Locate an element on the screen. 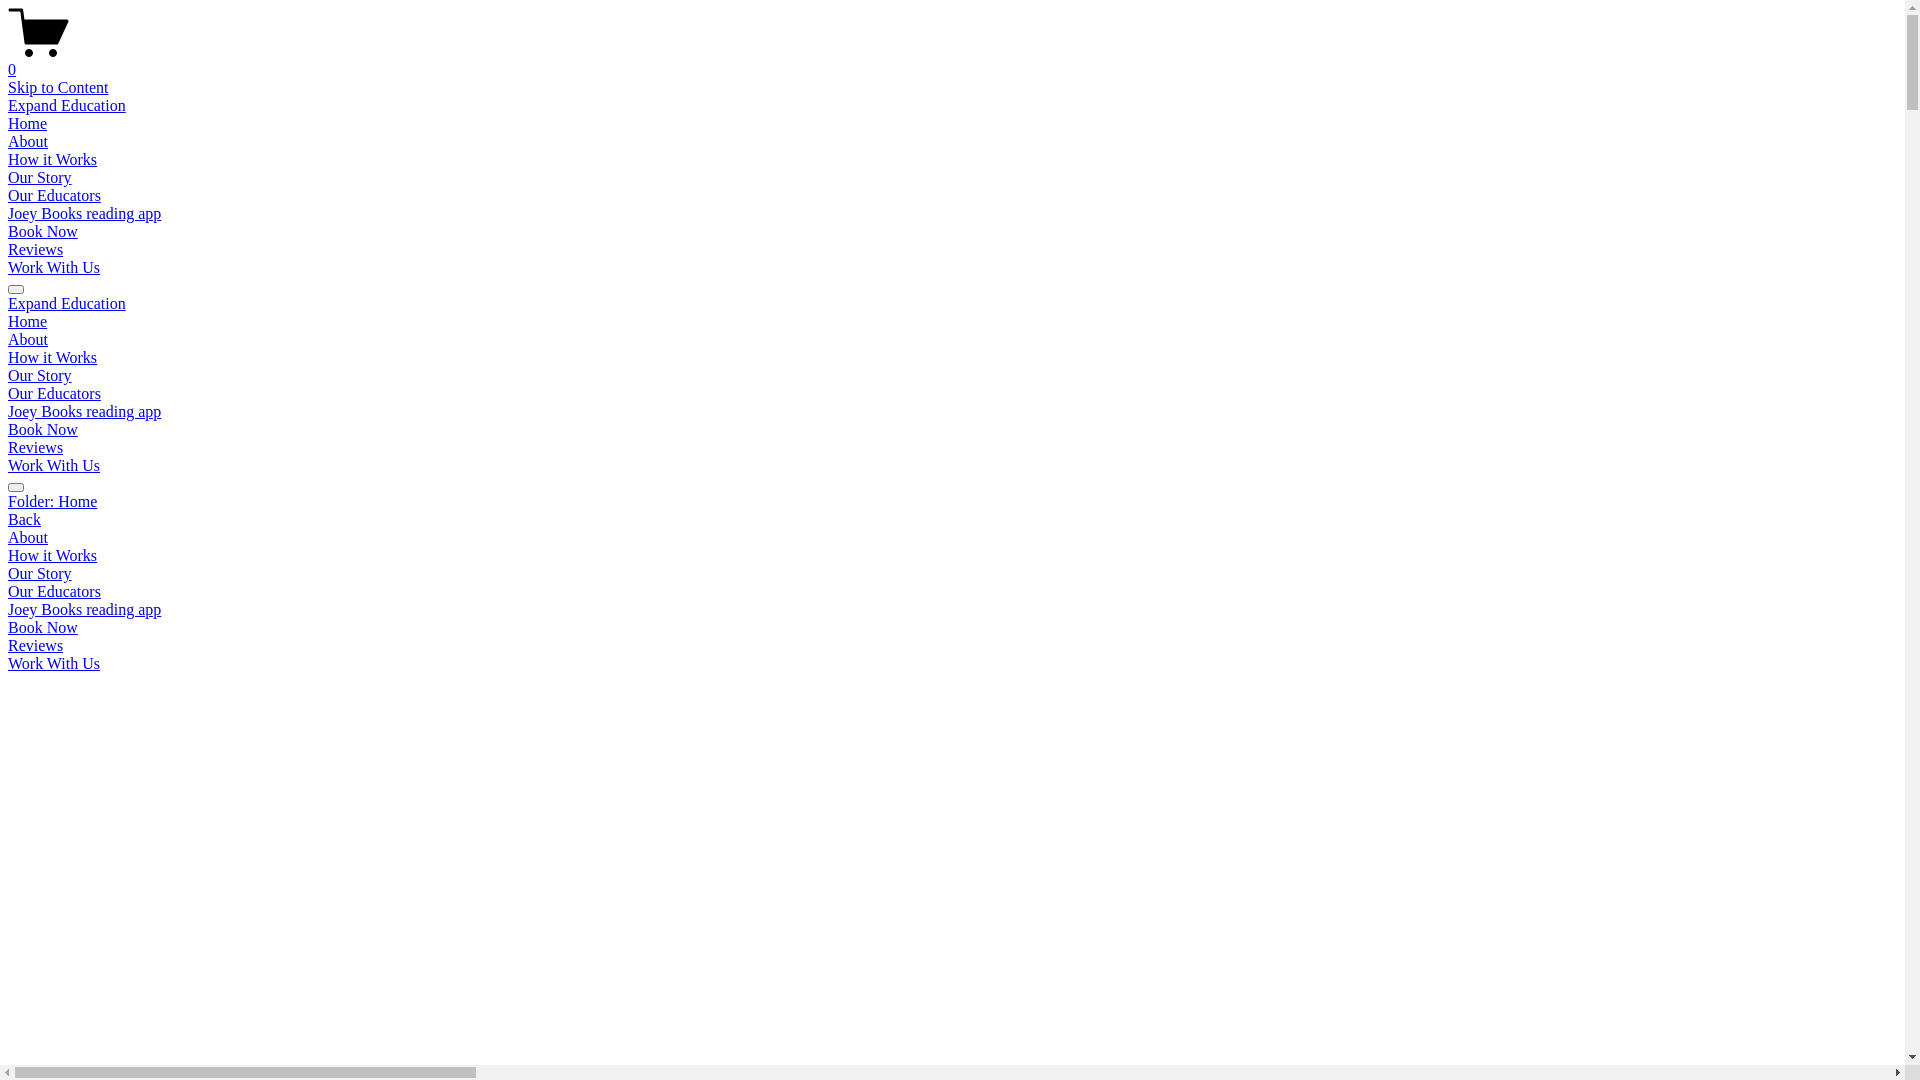 The image size is (1920, 1080). Expand Education is located at coordinates (67, 106).